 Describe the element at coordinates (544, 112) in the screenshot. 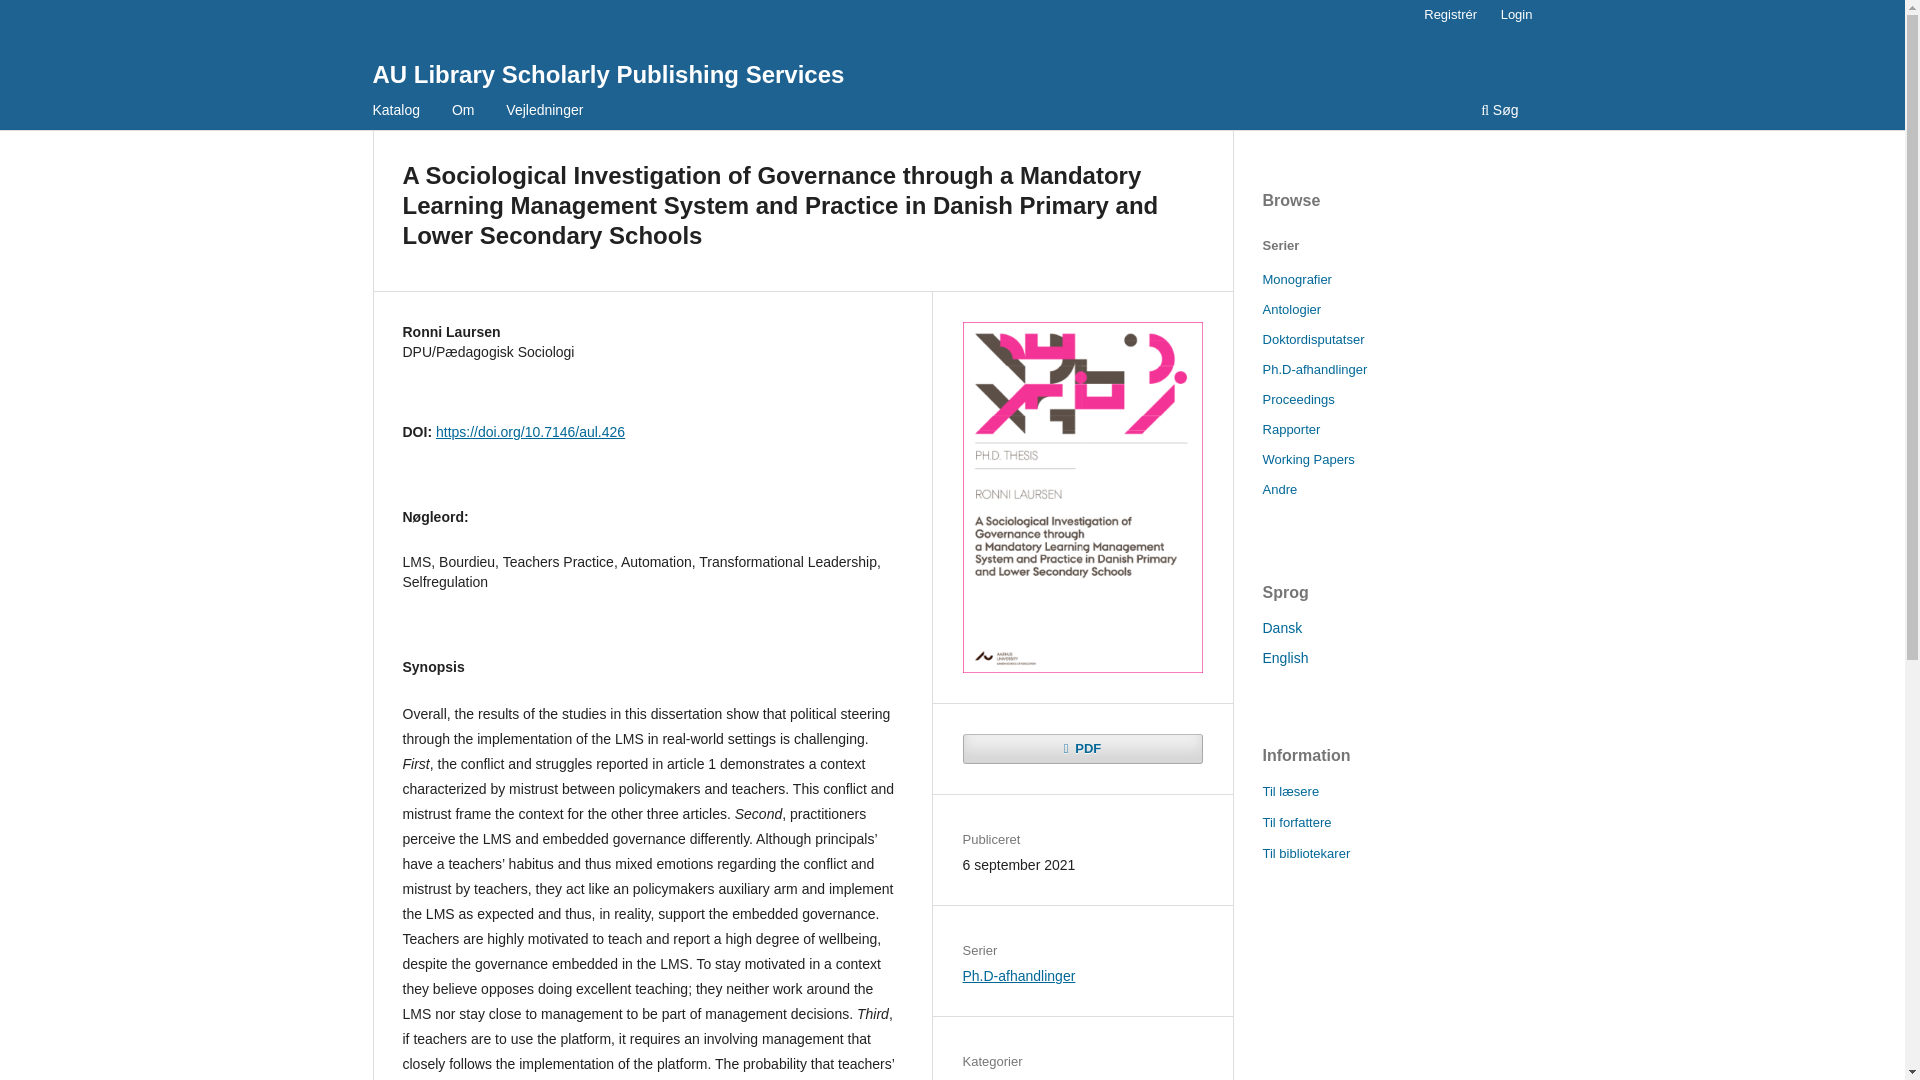

I see `Vejledninger` at that location.